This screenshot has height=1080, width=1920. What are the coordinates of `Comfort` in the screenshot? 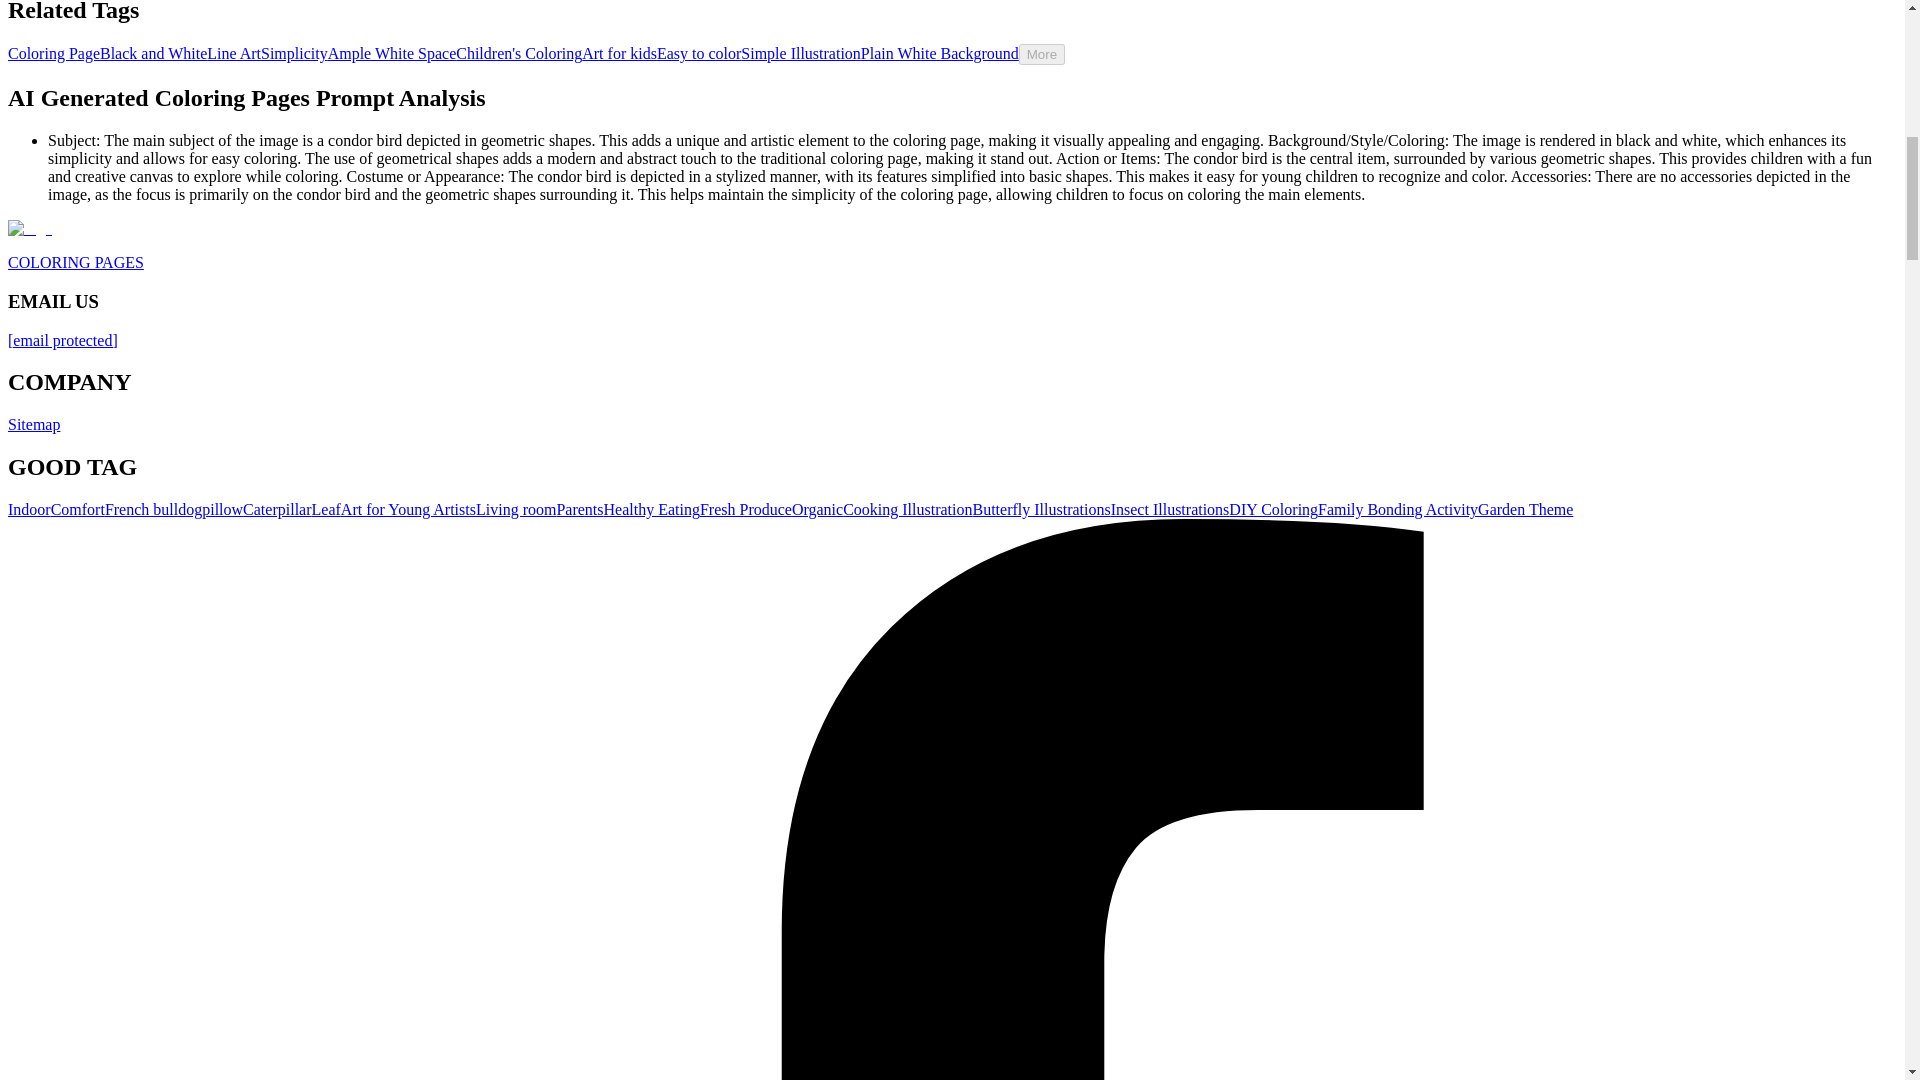 It's located at (78, 510).